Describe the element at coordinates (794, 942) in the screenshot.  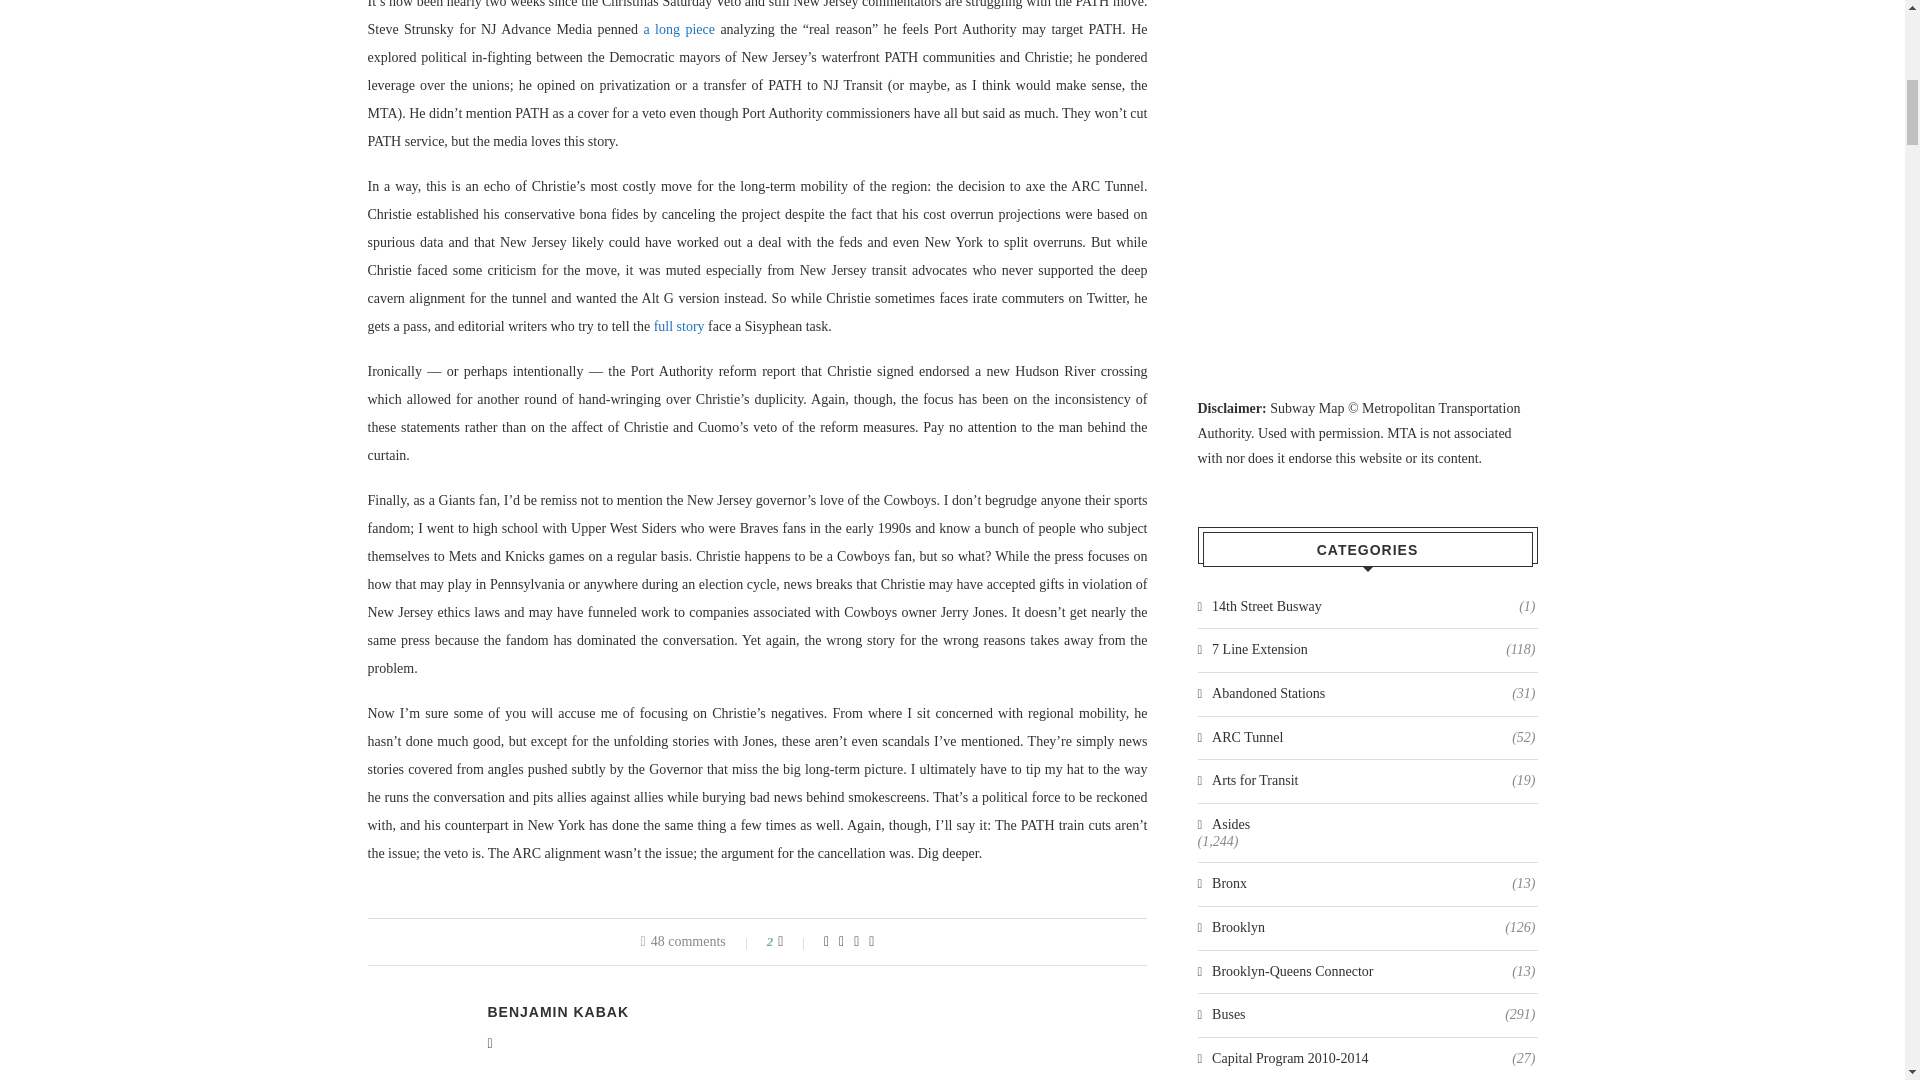
I see `Like` at that location.